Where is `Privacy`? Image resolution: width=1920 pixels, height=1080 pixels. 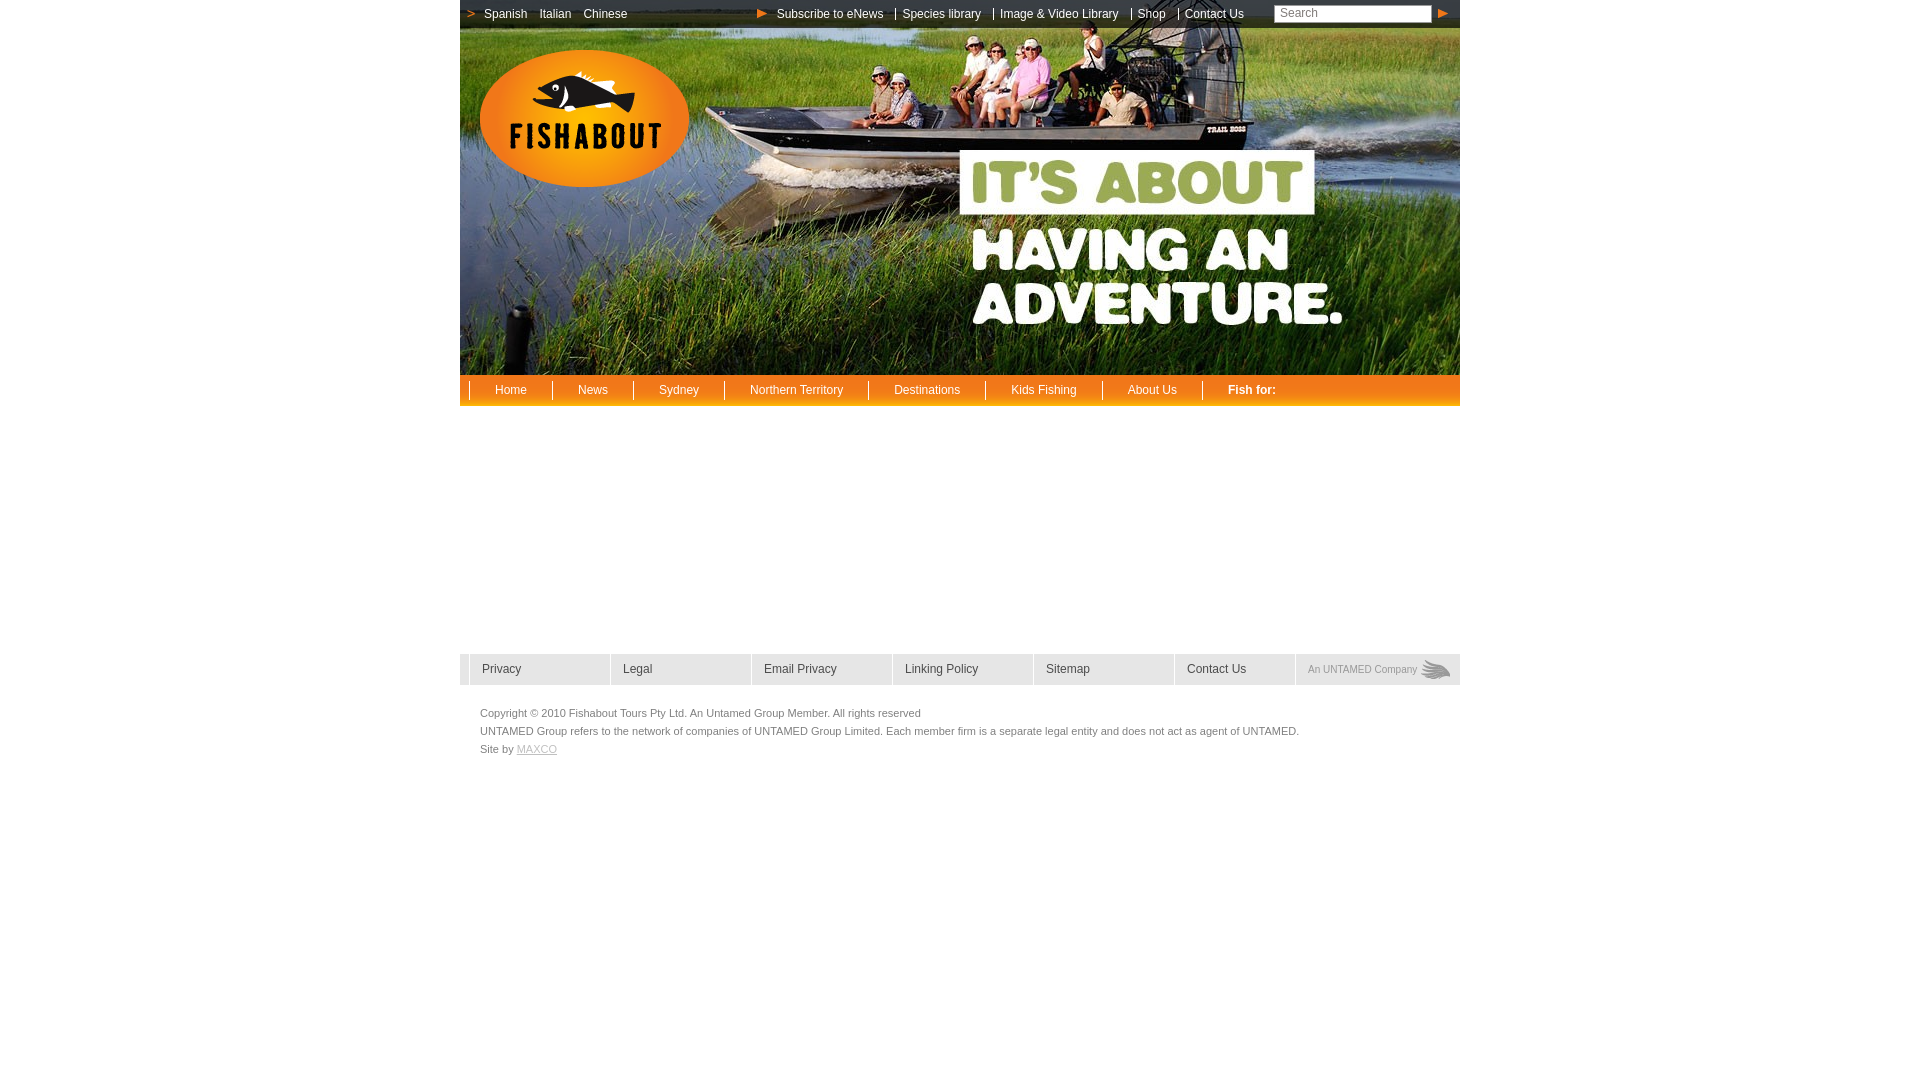 Privacy is located at coordinates (540, 670).